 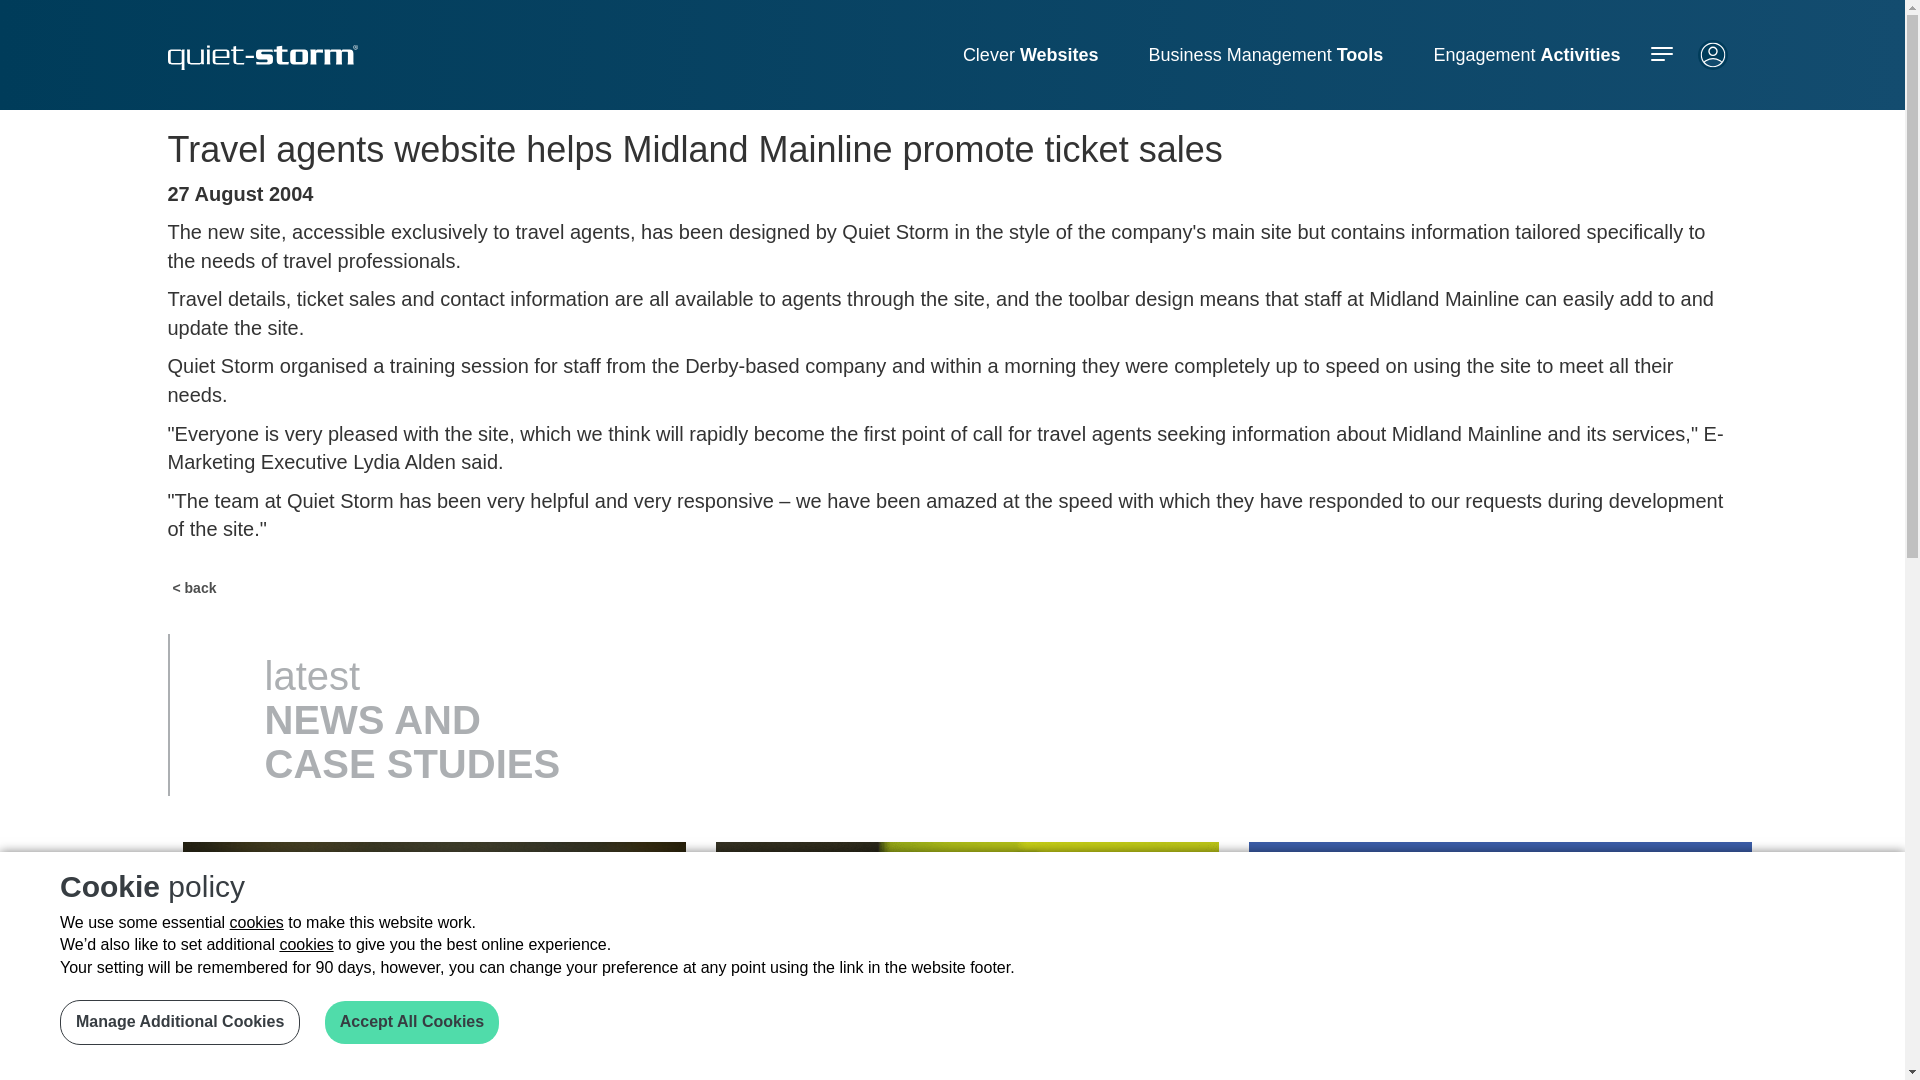 I want to click on Clever Websites, so click(x=1030, y=54).